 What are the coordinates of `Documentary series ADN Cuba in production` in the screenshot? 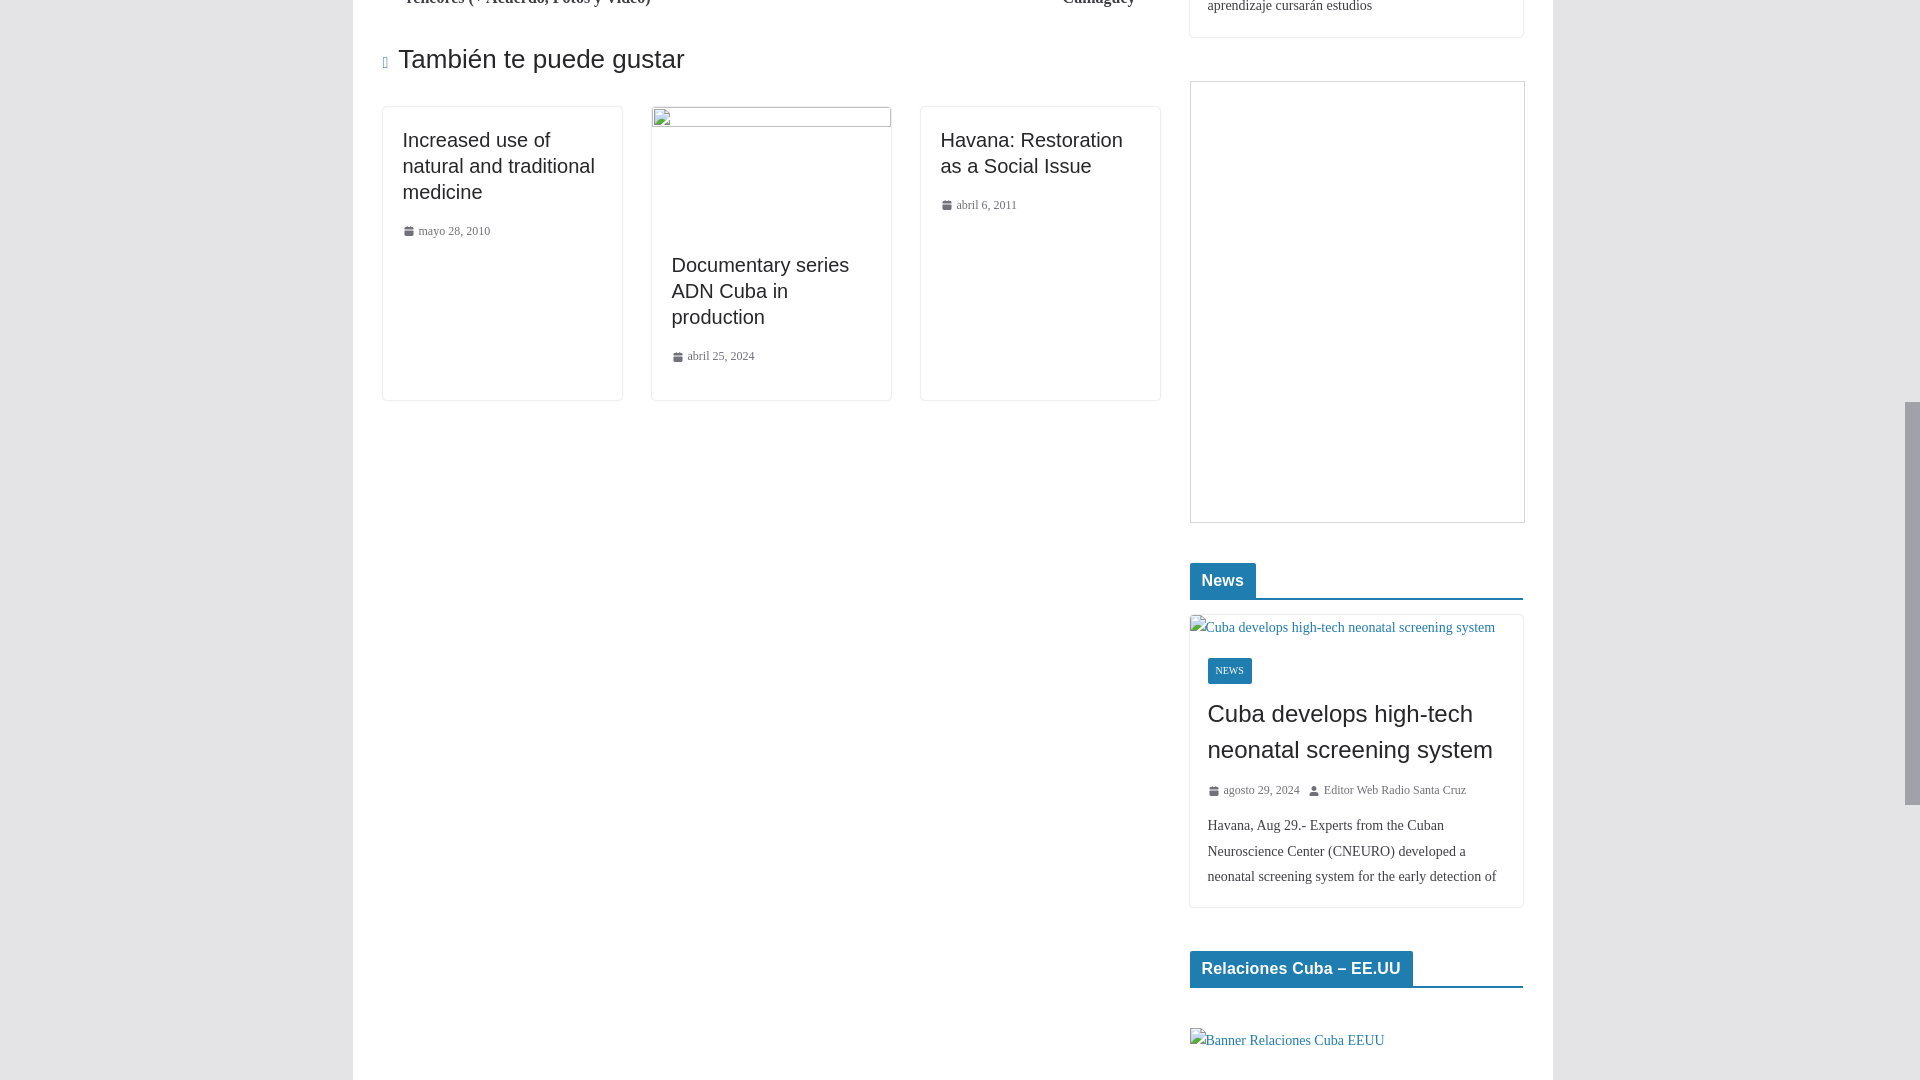 It's located at (771, 120).